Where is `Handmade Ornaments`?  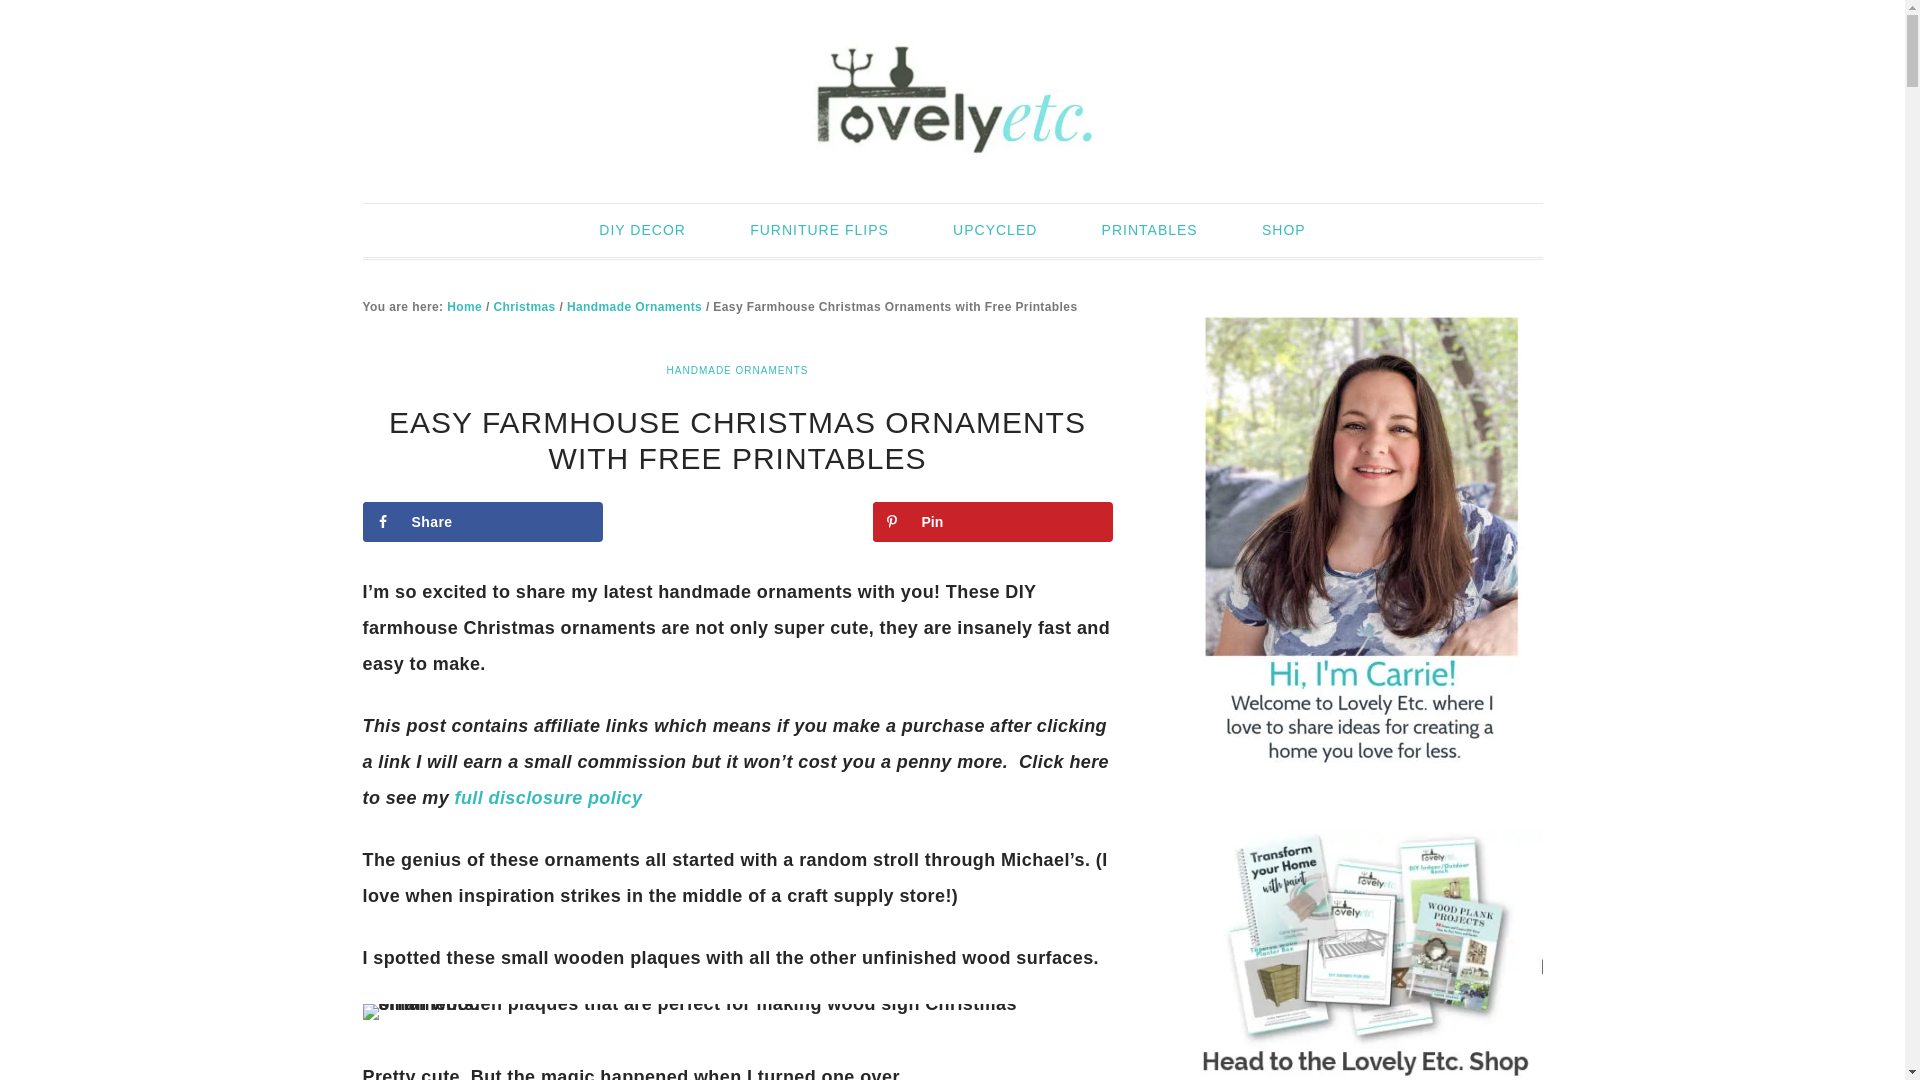
Handmade Ornaments is located at coordinates (634, 307).